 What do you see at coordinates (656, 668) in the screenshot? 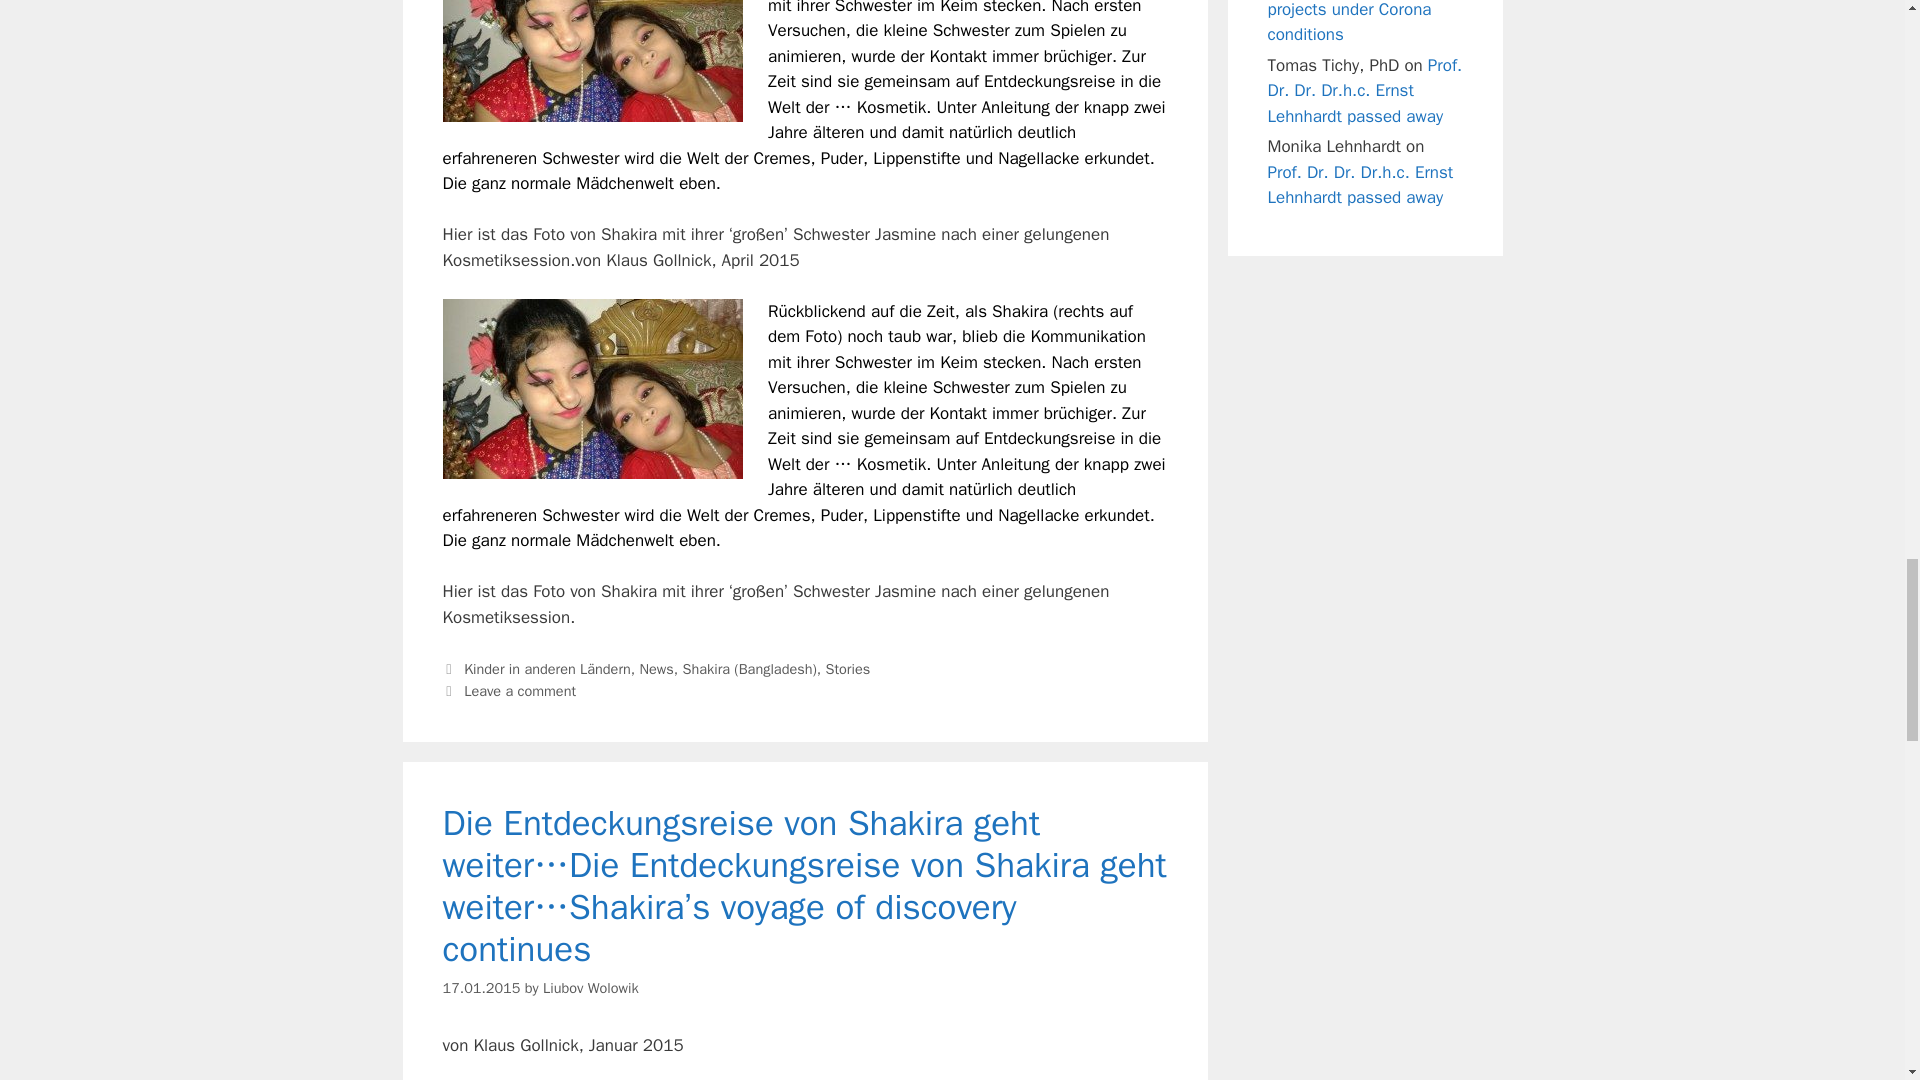
I see `News` at bounding box center [656, 668].